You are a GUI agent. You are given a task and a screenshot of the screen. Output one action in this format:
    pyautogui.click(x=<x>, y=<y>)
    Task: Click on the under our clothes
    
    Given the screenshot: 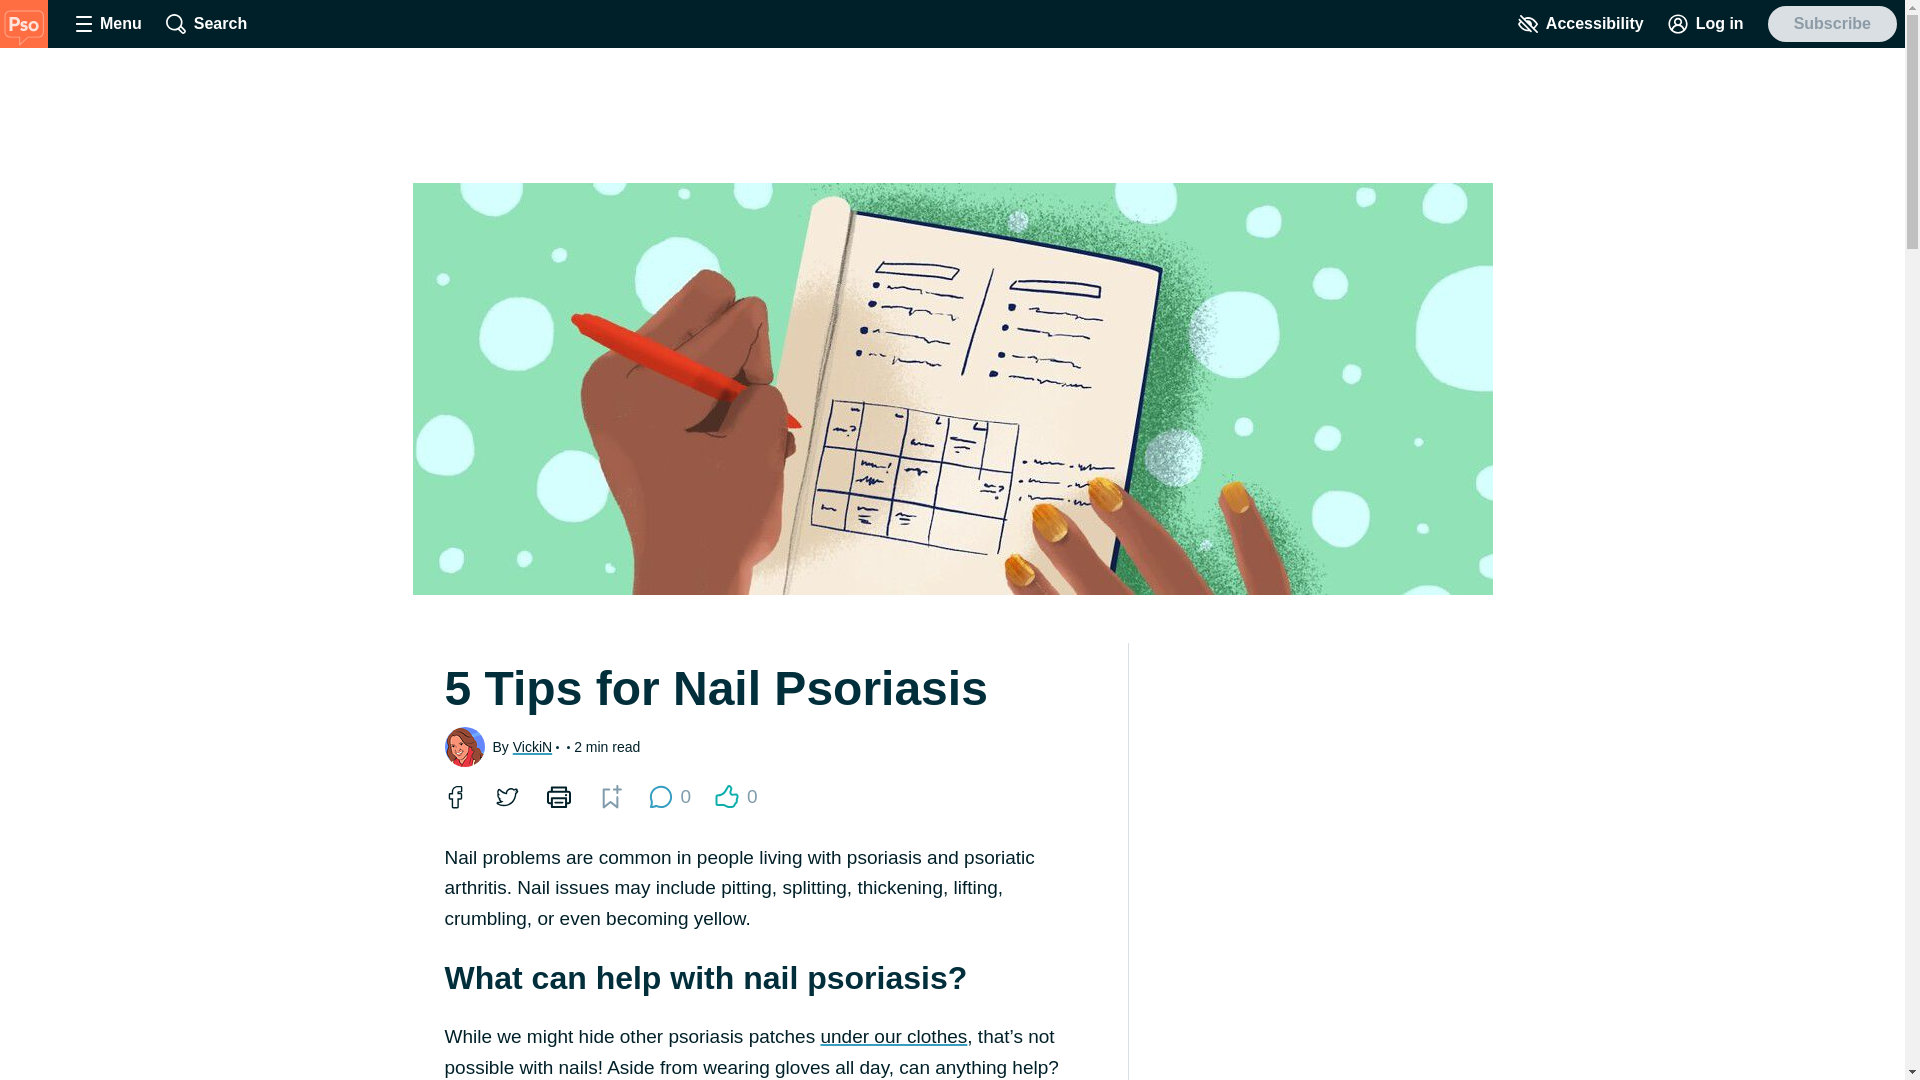 What is the action you would take?
    pyautogui.click(x=506, y=796)
    